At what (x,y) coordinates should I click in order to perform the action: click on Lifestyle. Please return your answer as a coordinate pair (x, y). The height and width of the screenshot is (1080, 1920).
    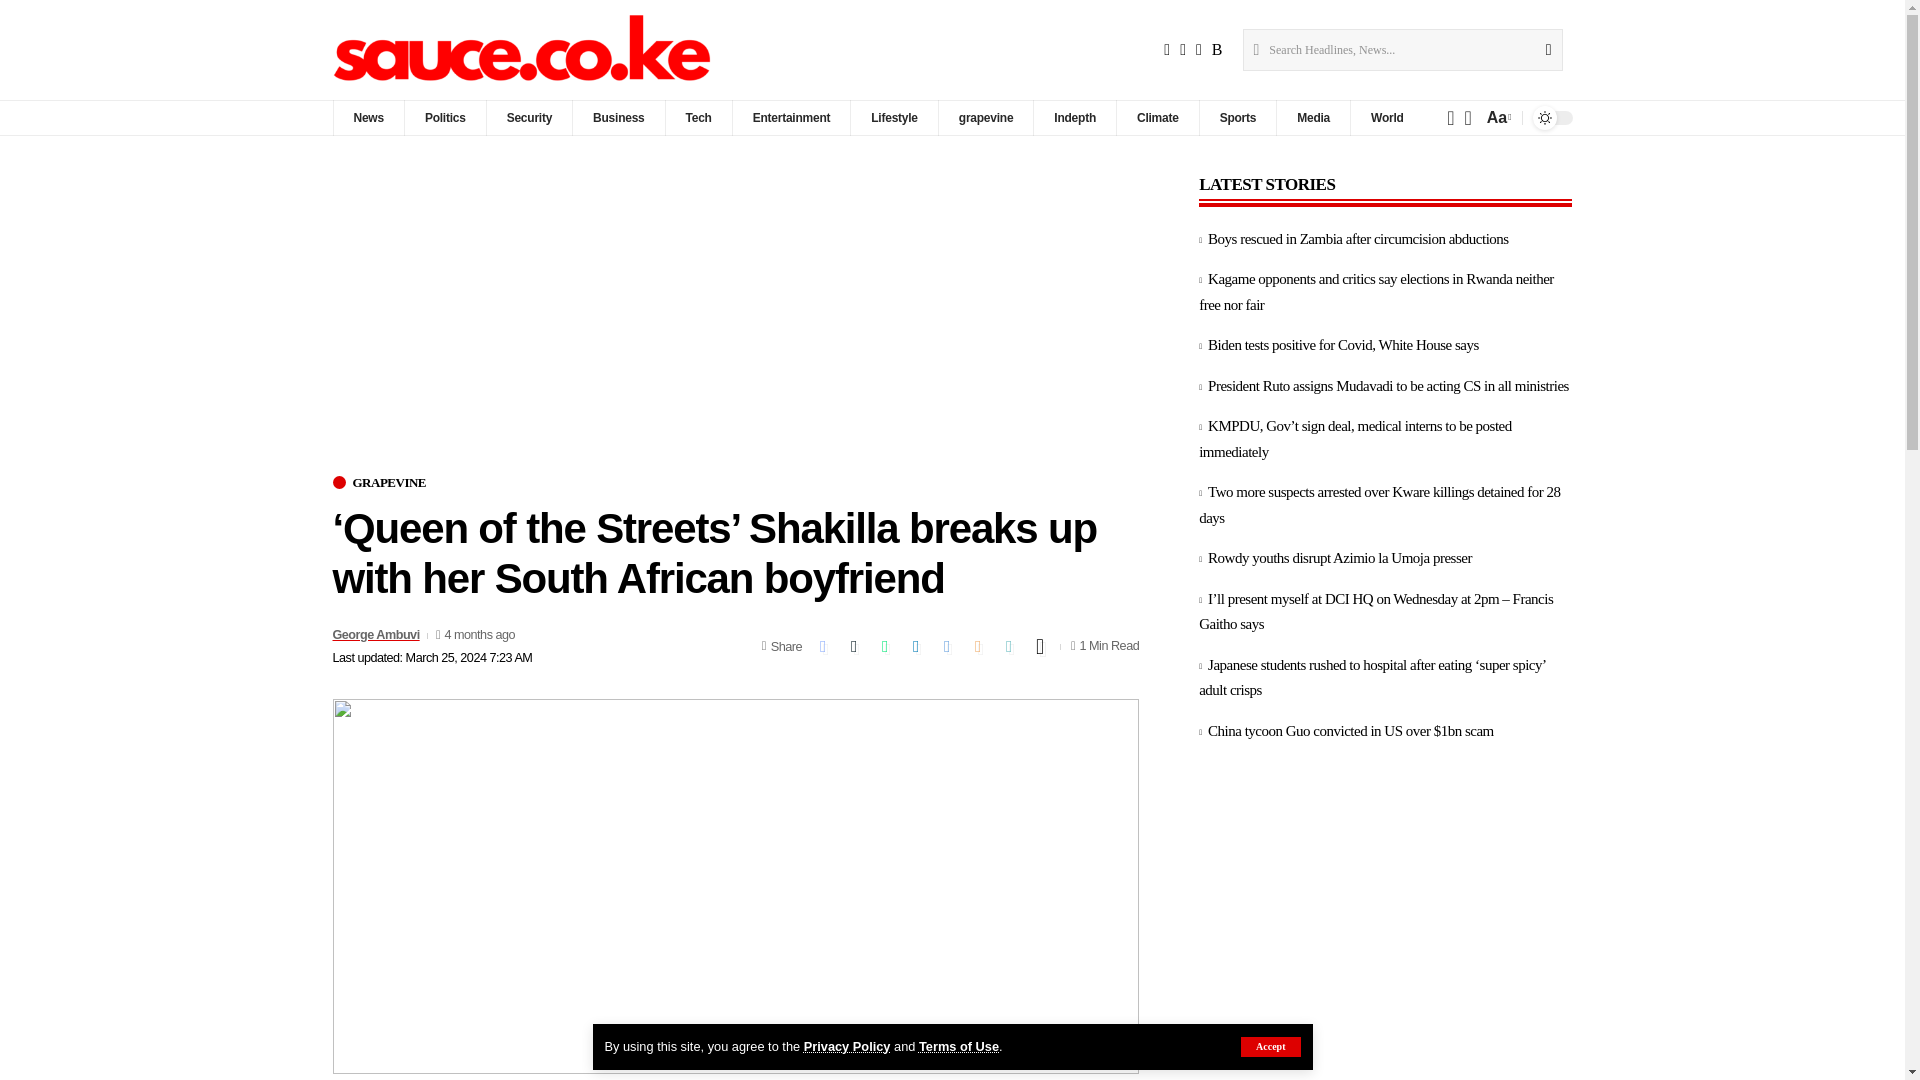
    Looking at the image, I should click on (894, 118).